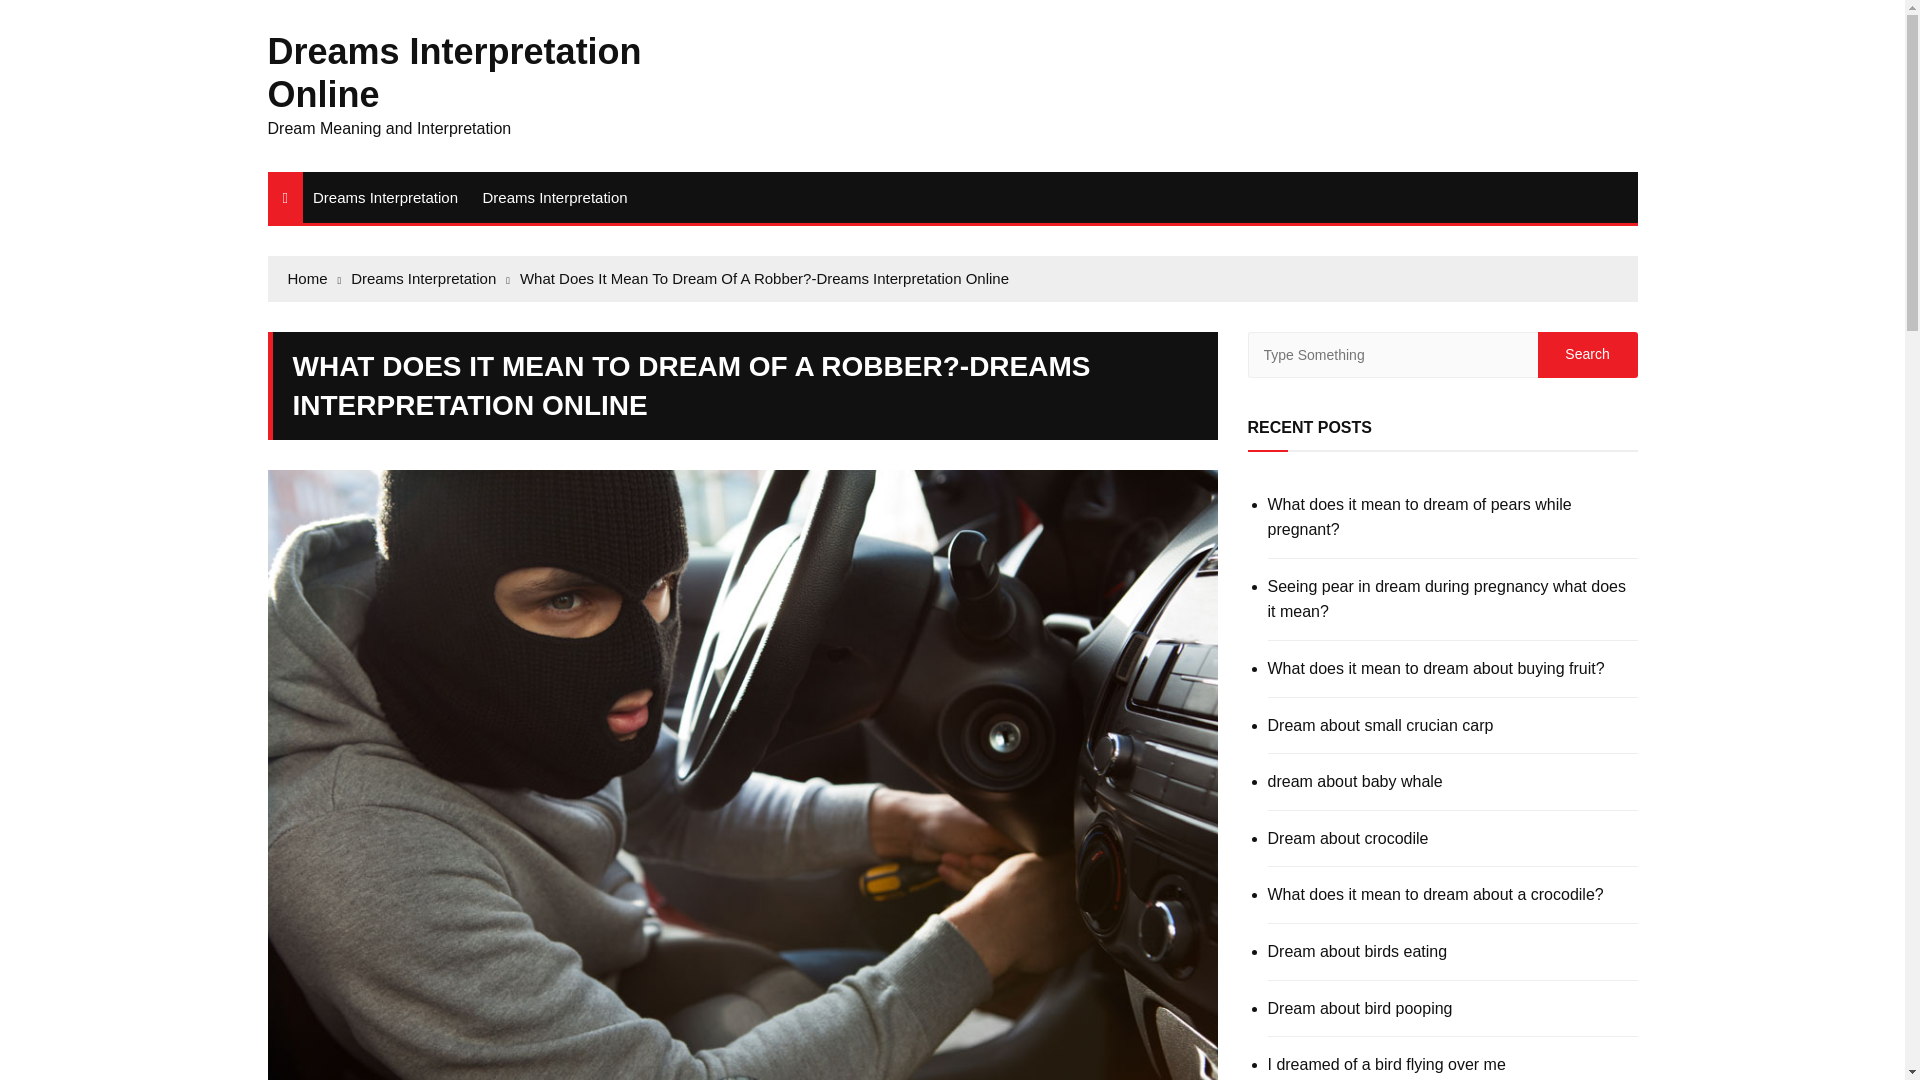 This screenshot has height=1080, width=1920. I want to click on Dreams Interpretation Online, so click(454, 72).